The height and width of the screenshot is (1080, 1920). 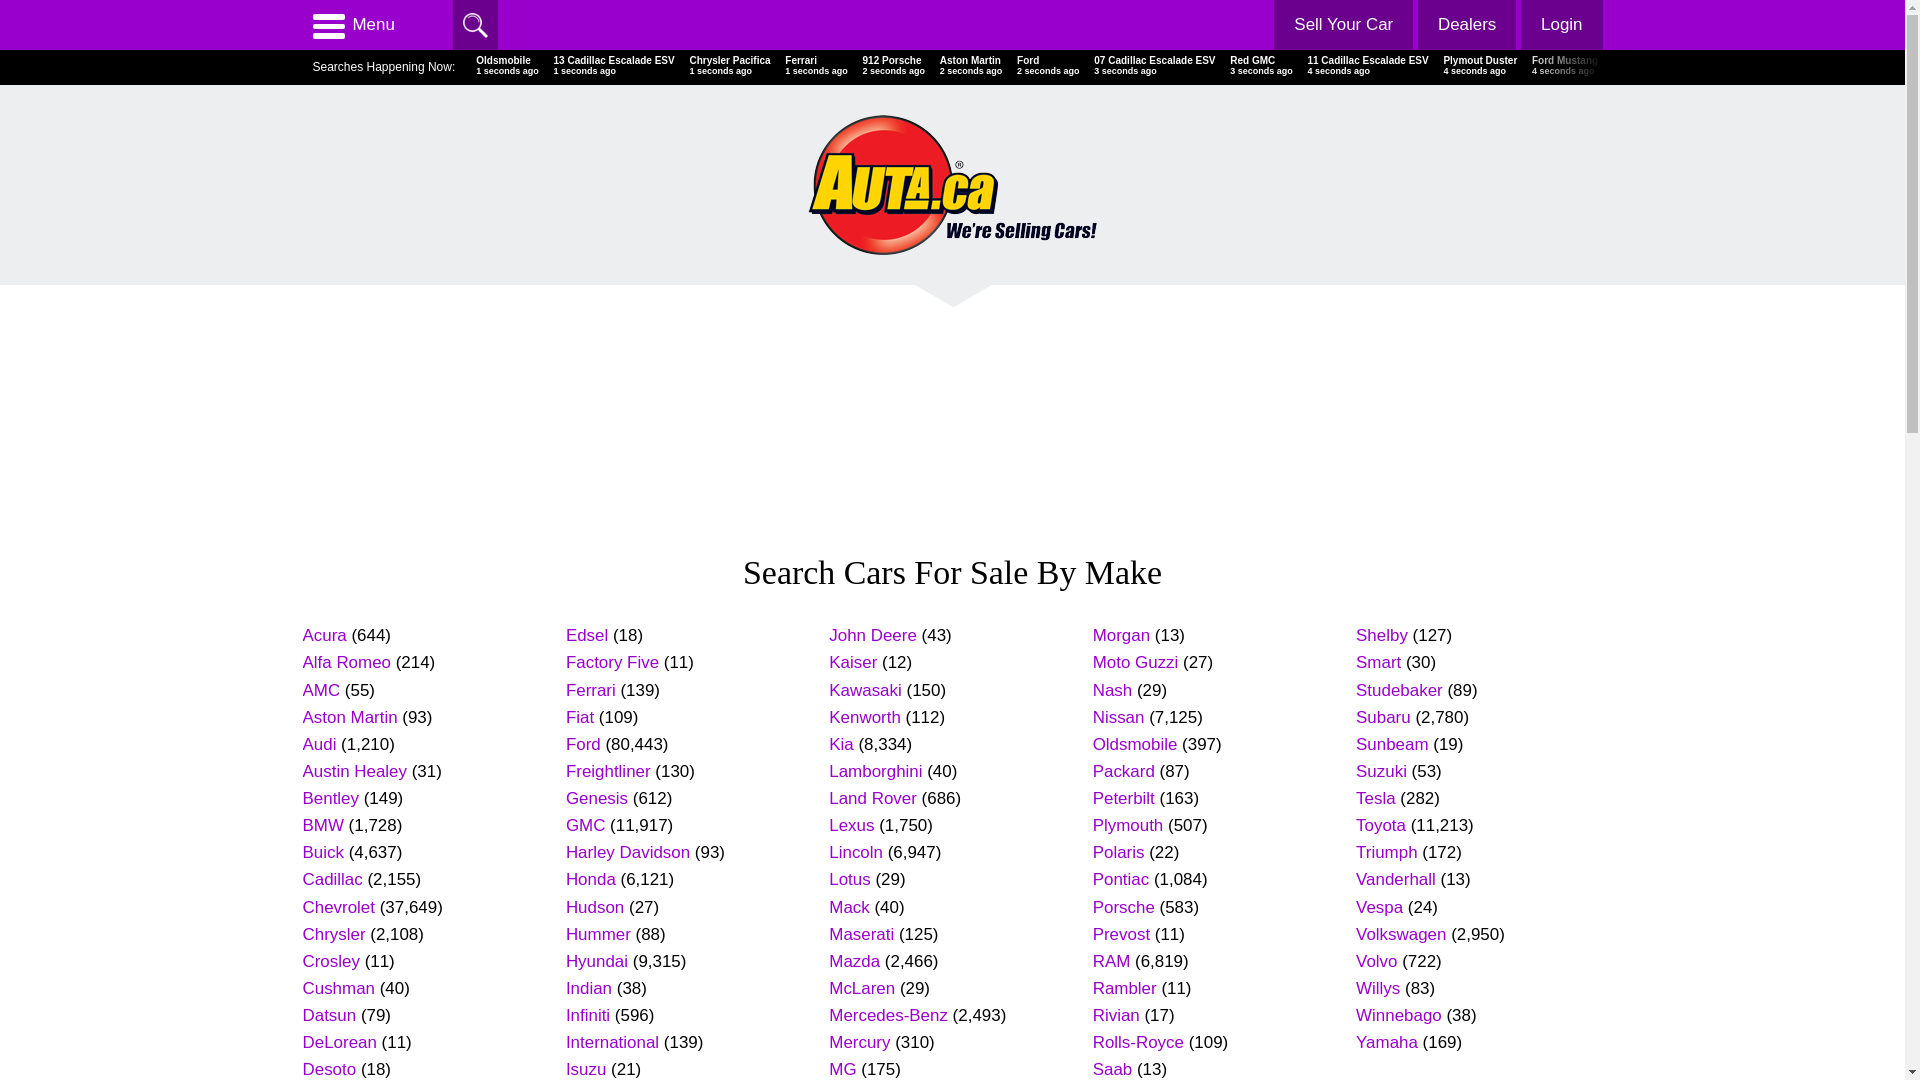 What do you see at coordinates (1396, 880) in the screenshot?
I see `Vanderhall` at bounding box center [1396, 880].